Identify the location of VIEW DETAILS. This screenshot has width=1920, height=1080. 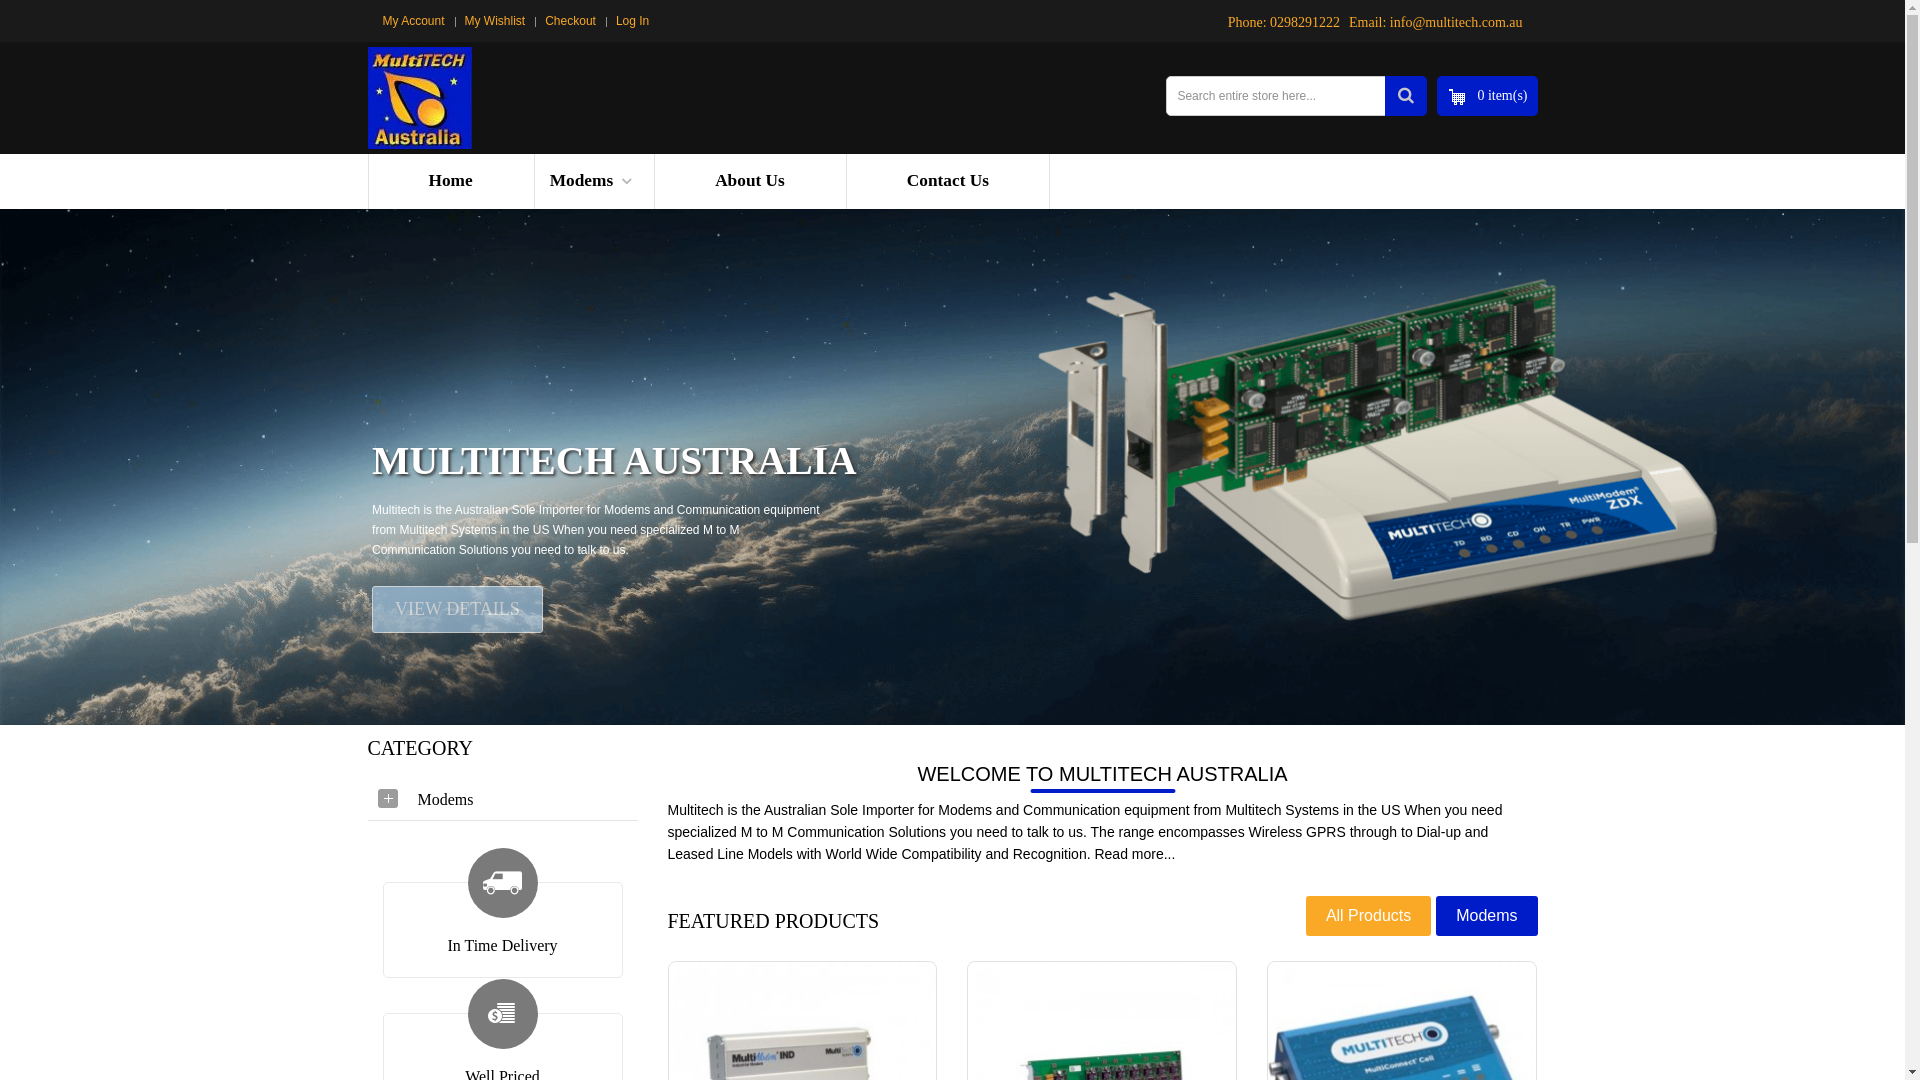
(458, 610).